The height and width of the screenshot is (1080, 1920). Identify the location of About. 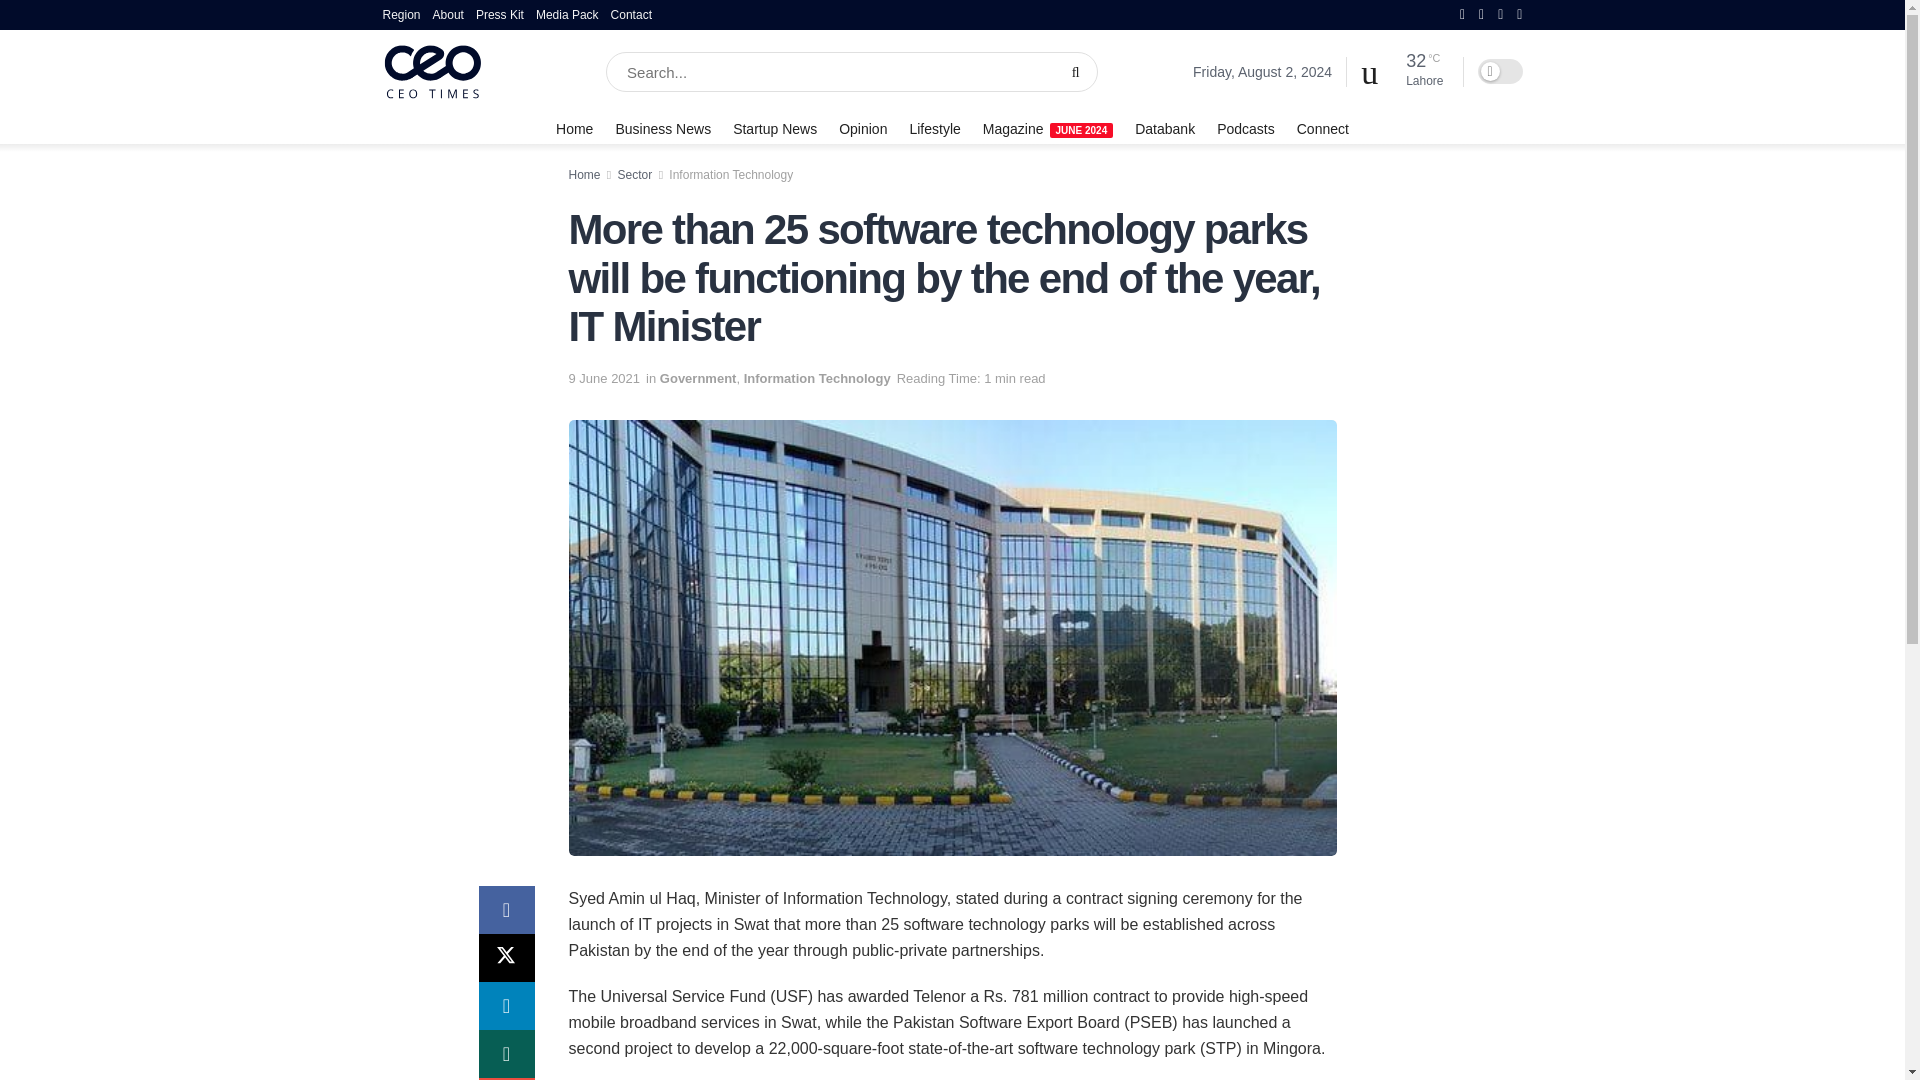
(448, 15).